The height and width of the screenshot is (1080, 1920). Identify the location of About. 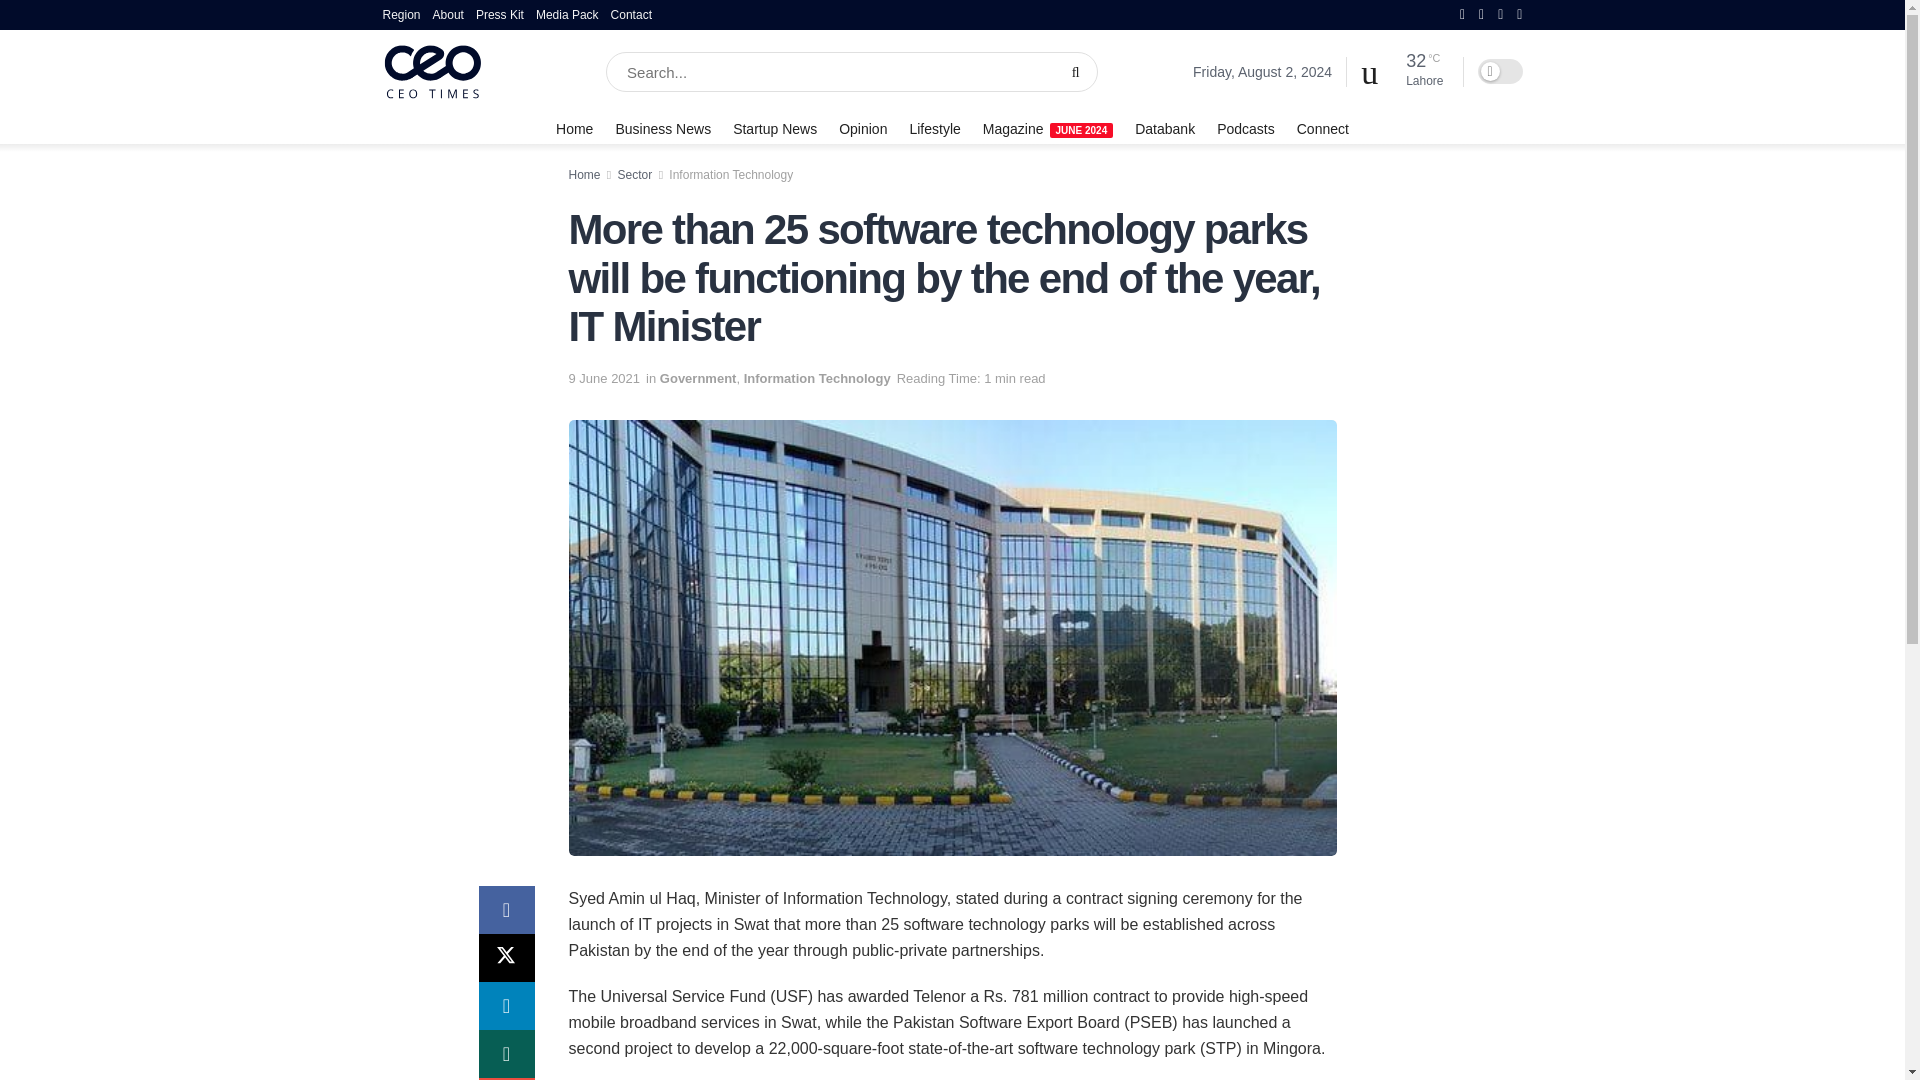
(448, 15).